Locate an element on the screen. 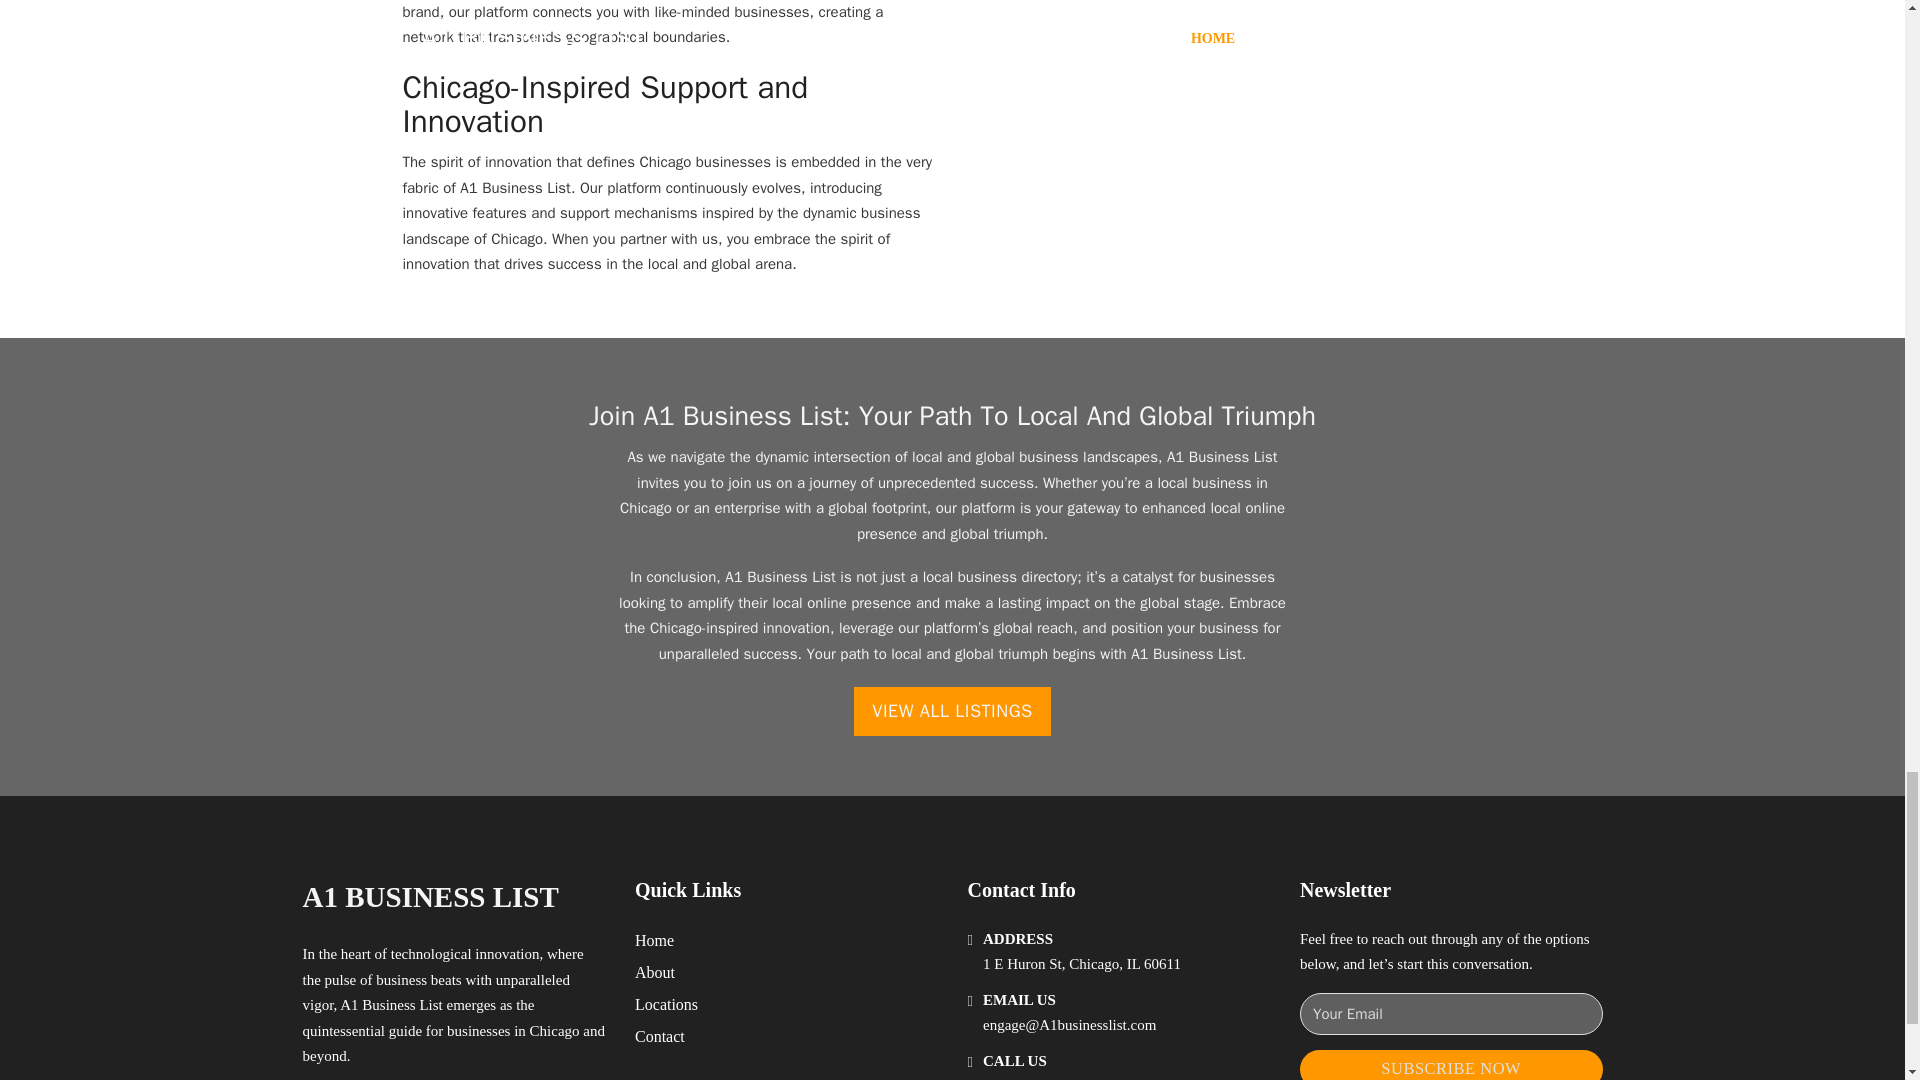 This screenshot has height=1080, width=1920. Contact is located at coordinates (660, 1036).